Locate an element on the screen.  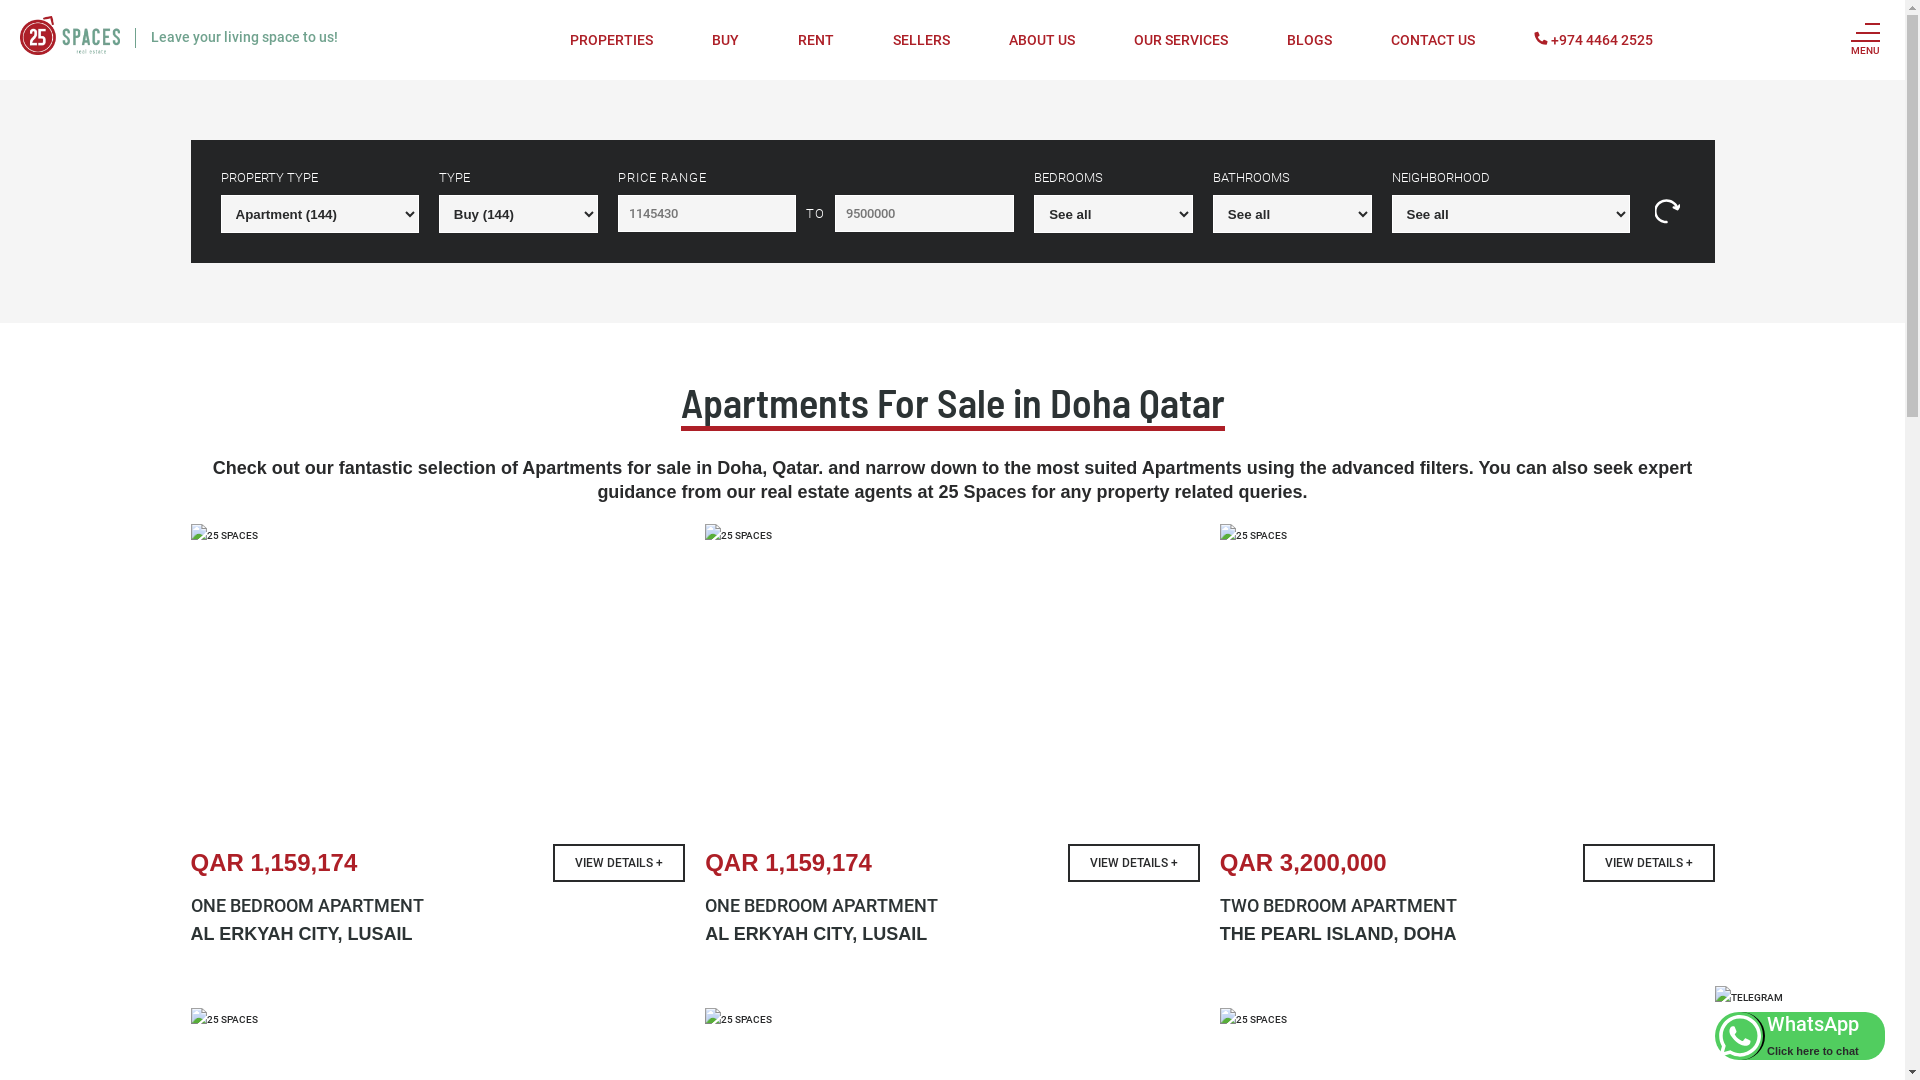
BLOGS is located at coordinates (1310, 40).